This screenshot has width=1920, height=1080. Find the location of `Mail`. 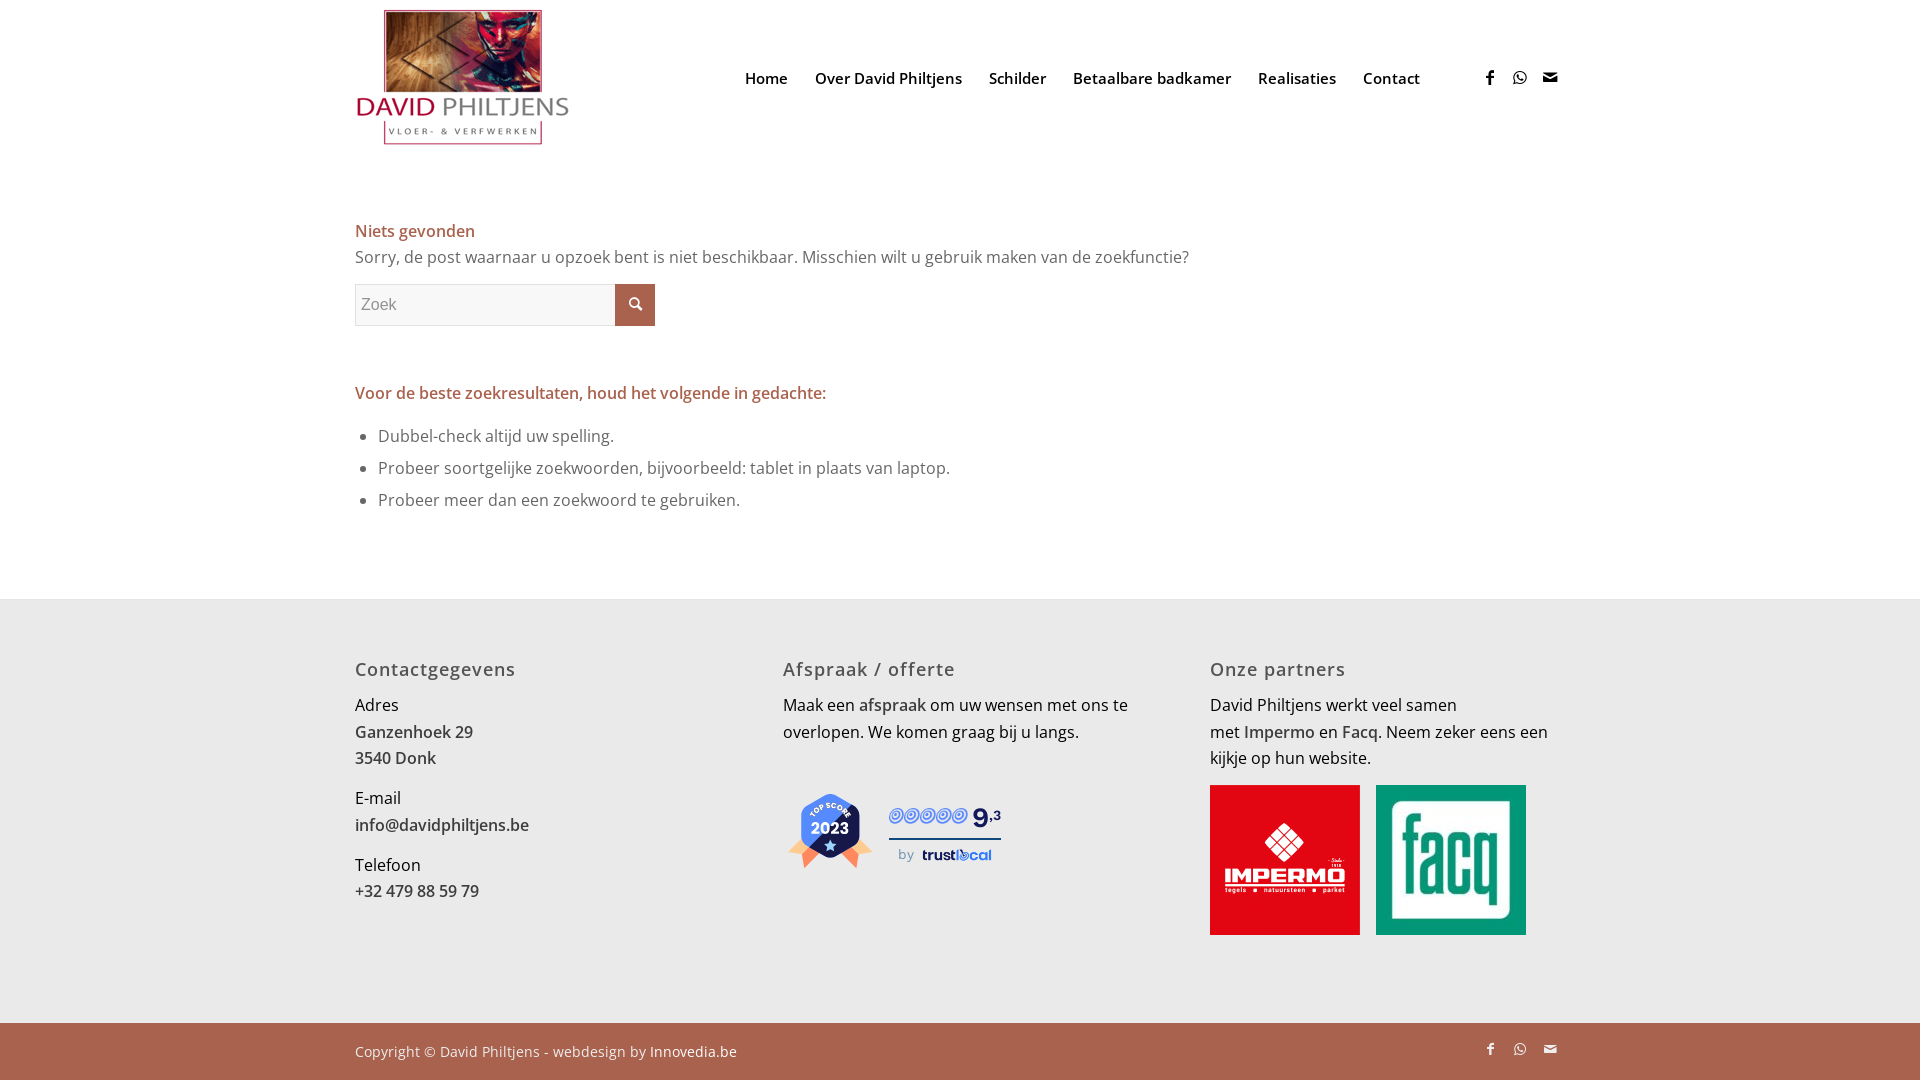

Mail is located at coordinates (1550, 77).